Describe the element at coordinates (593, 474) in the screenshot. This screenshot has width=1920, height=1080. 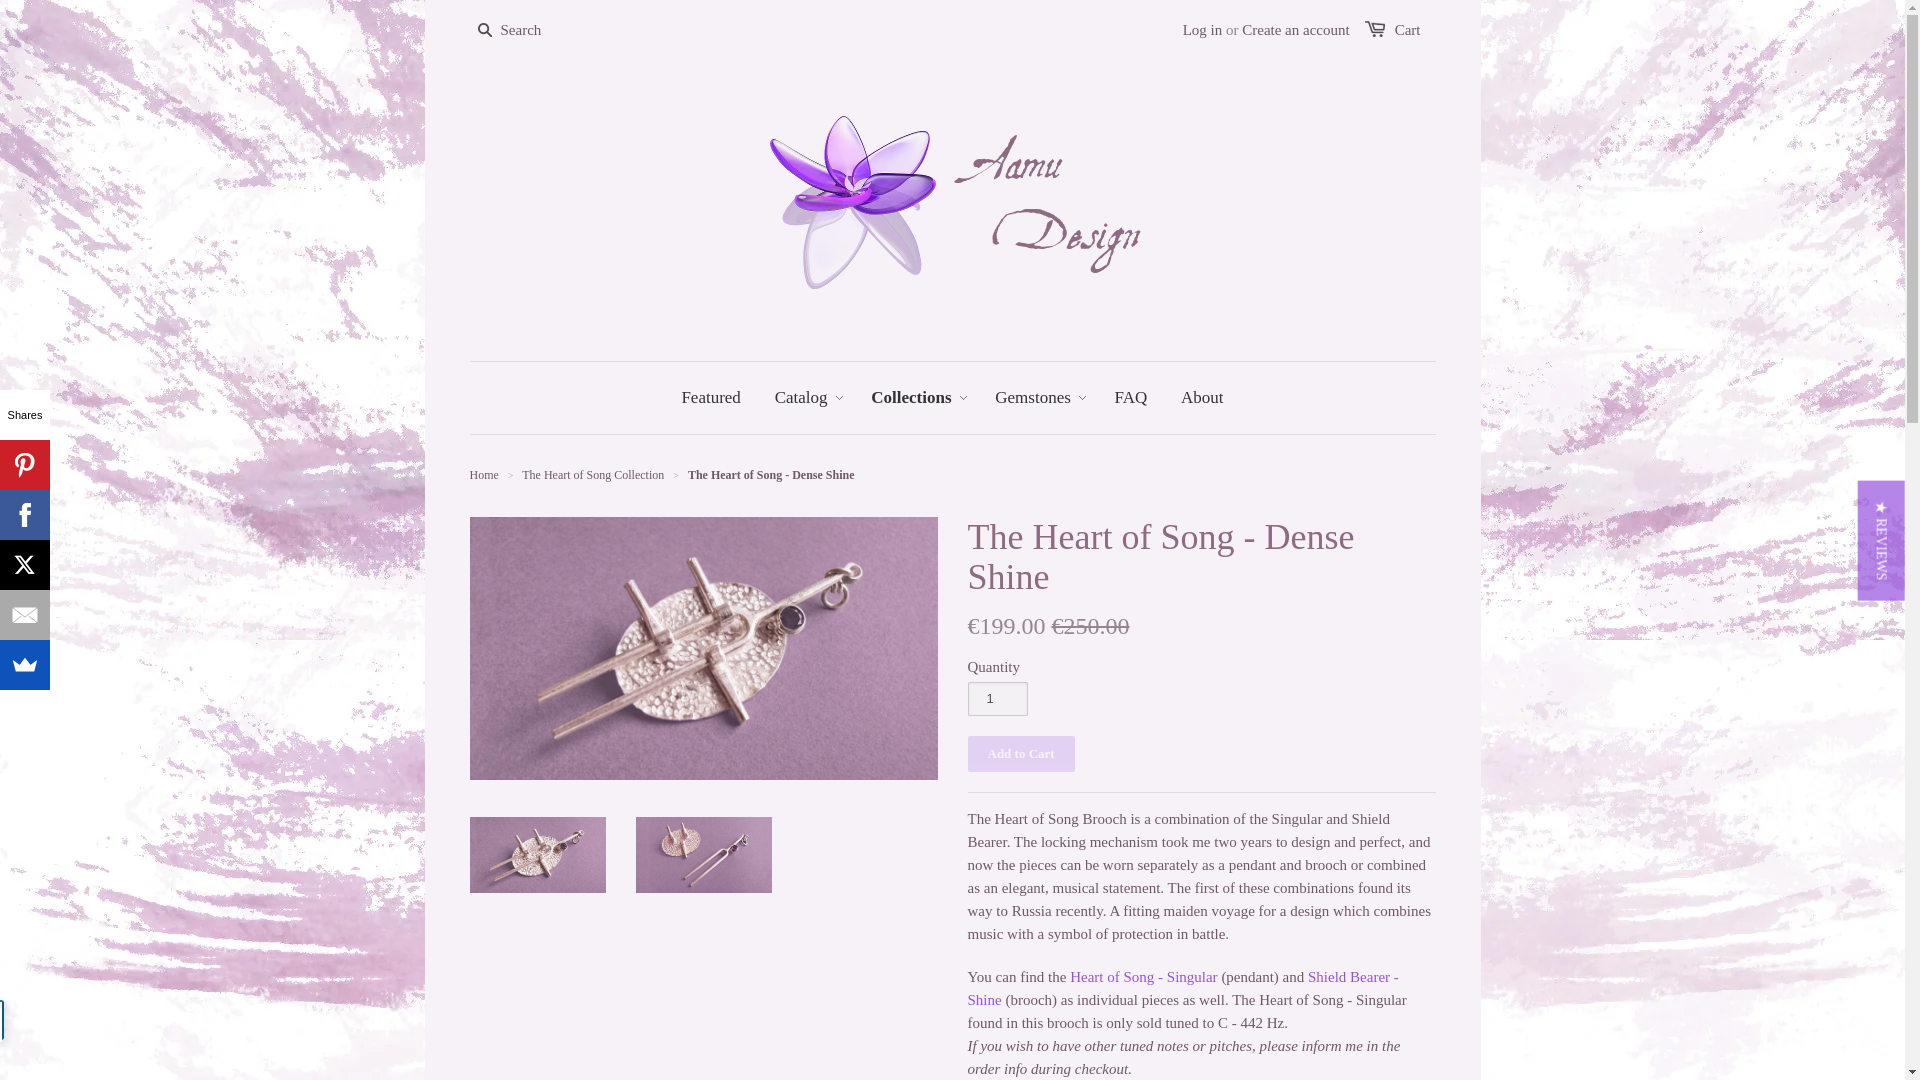
I see `The Heart of Song Collection` at that location.